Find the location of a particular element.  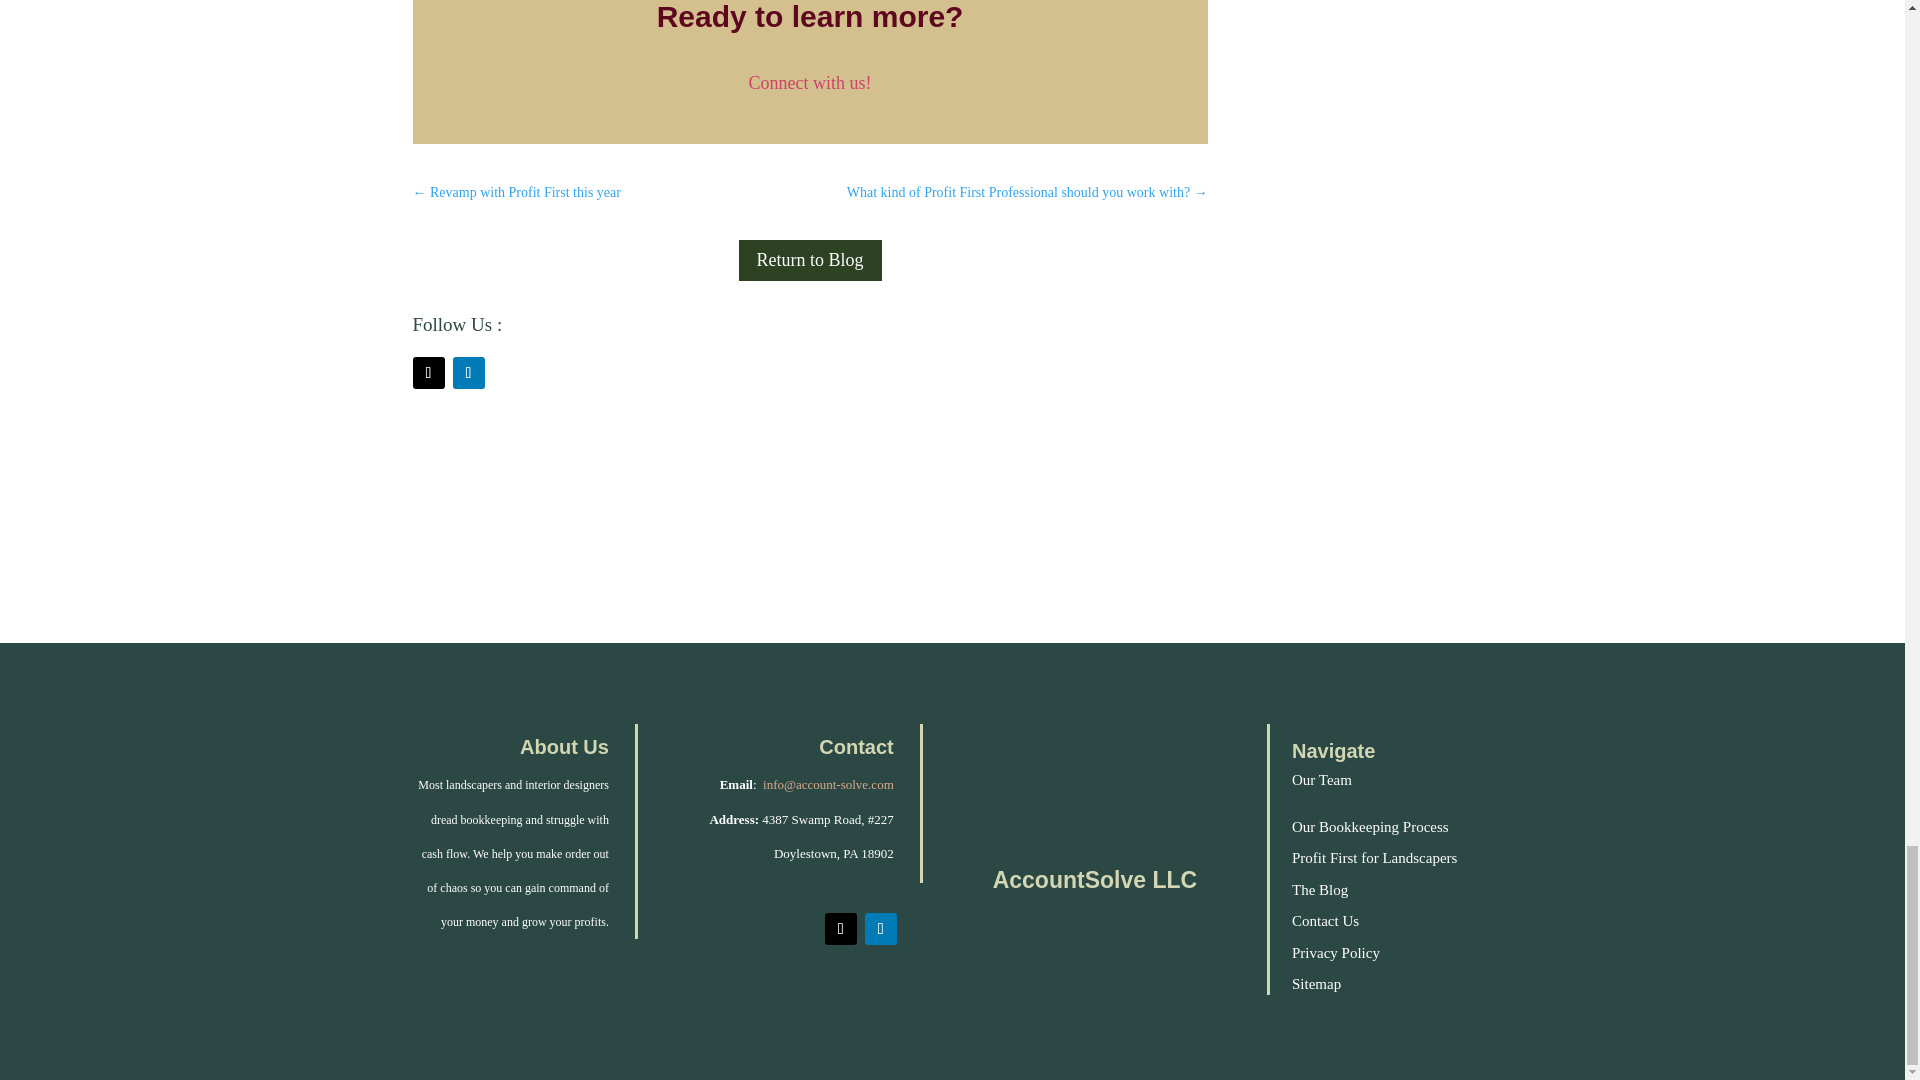

Follow on Instagram is located at coordinates (840, 928).